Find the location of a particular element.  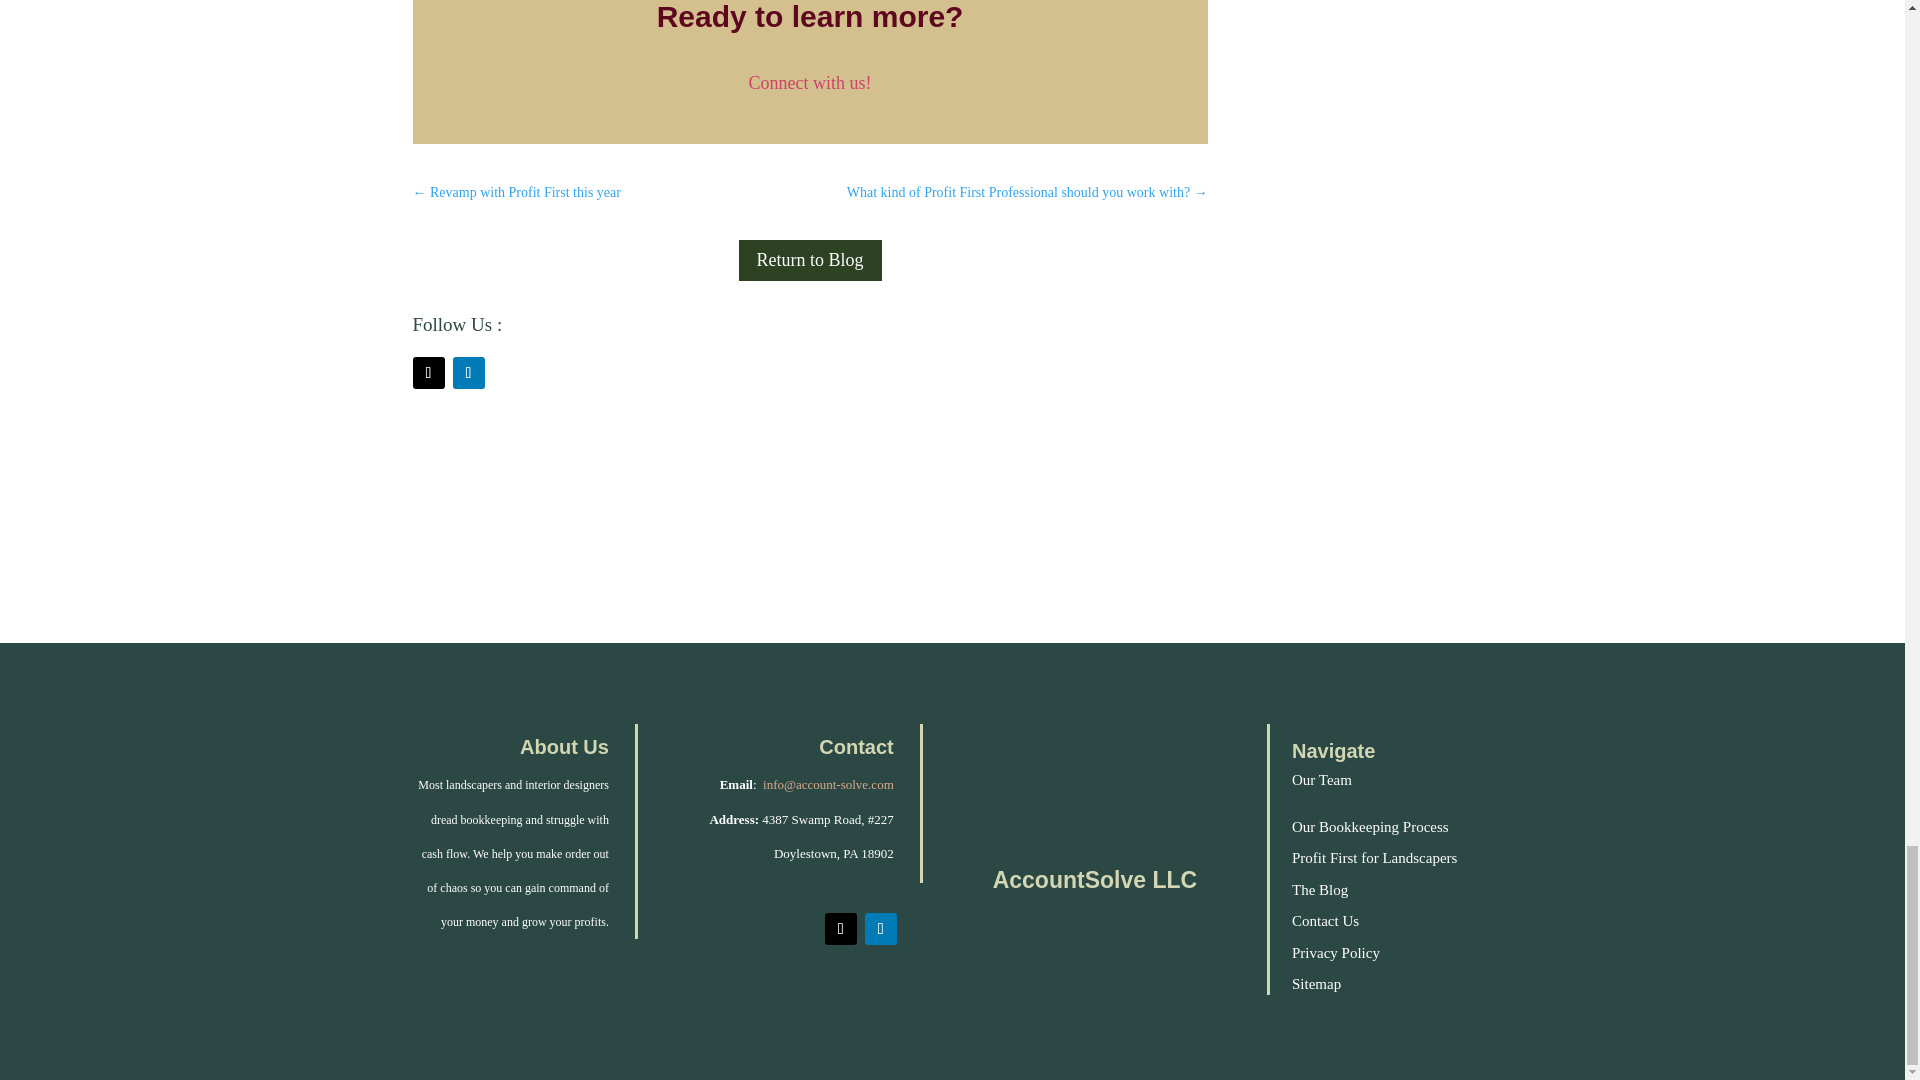

Follow on Instagram is located at coordinates (840, 928).